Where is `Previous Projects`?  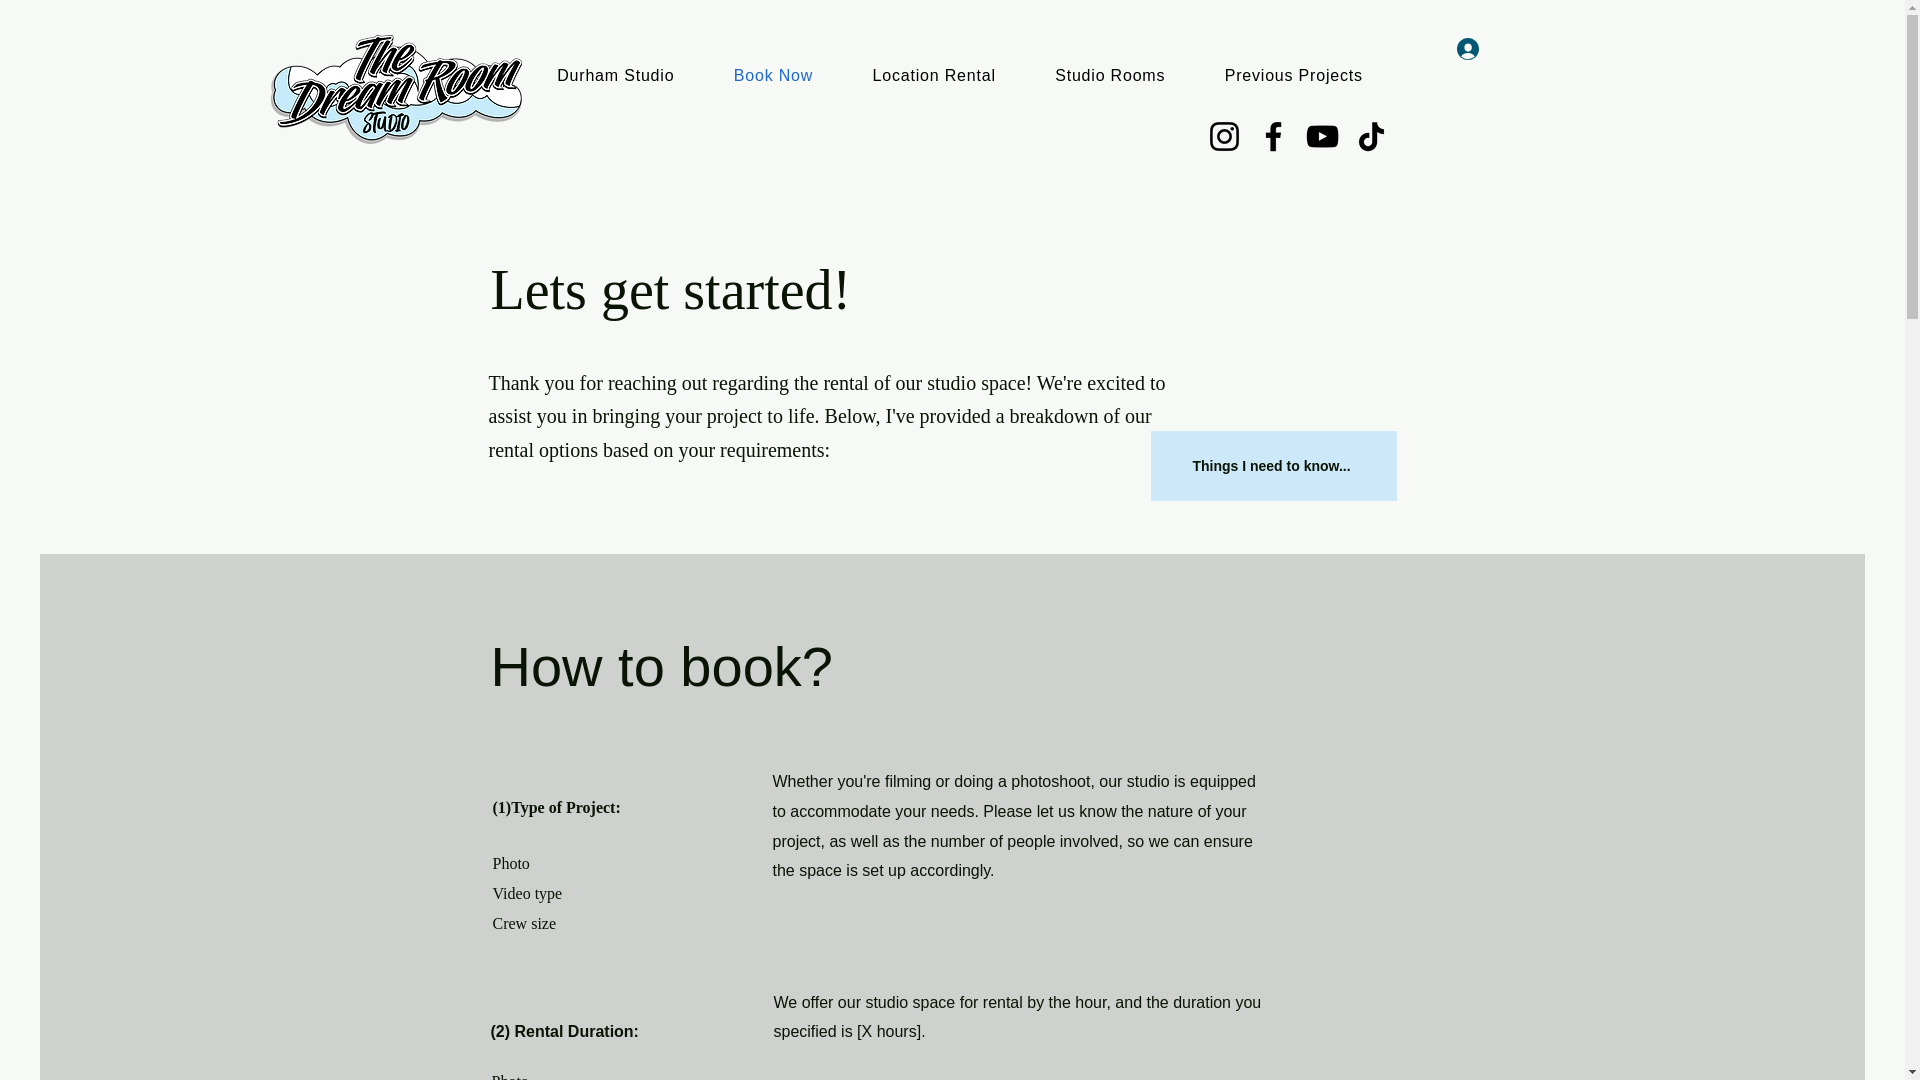
Previous Projects is located at coordinates (1293, 76).